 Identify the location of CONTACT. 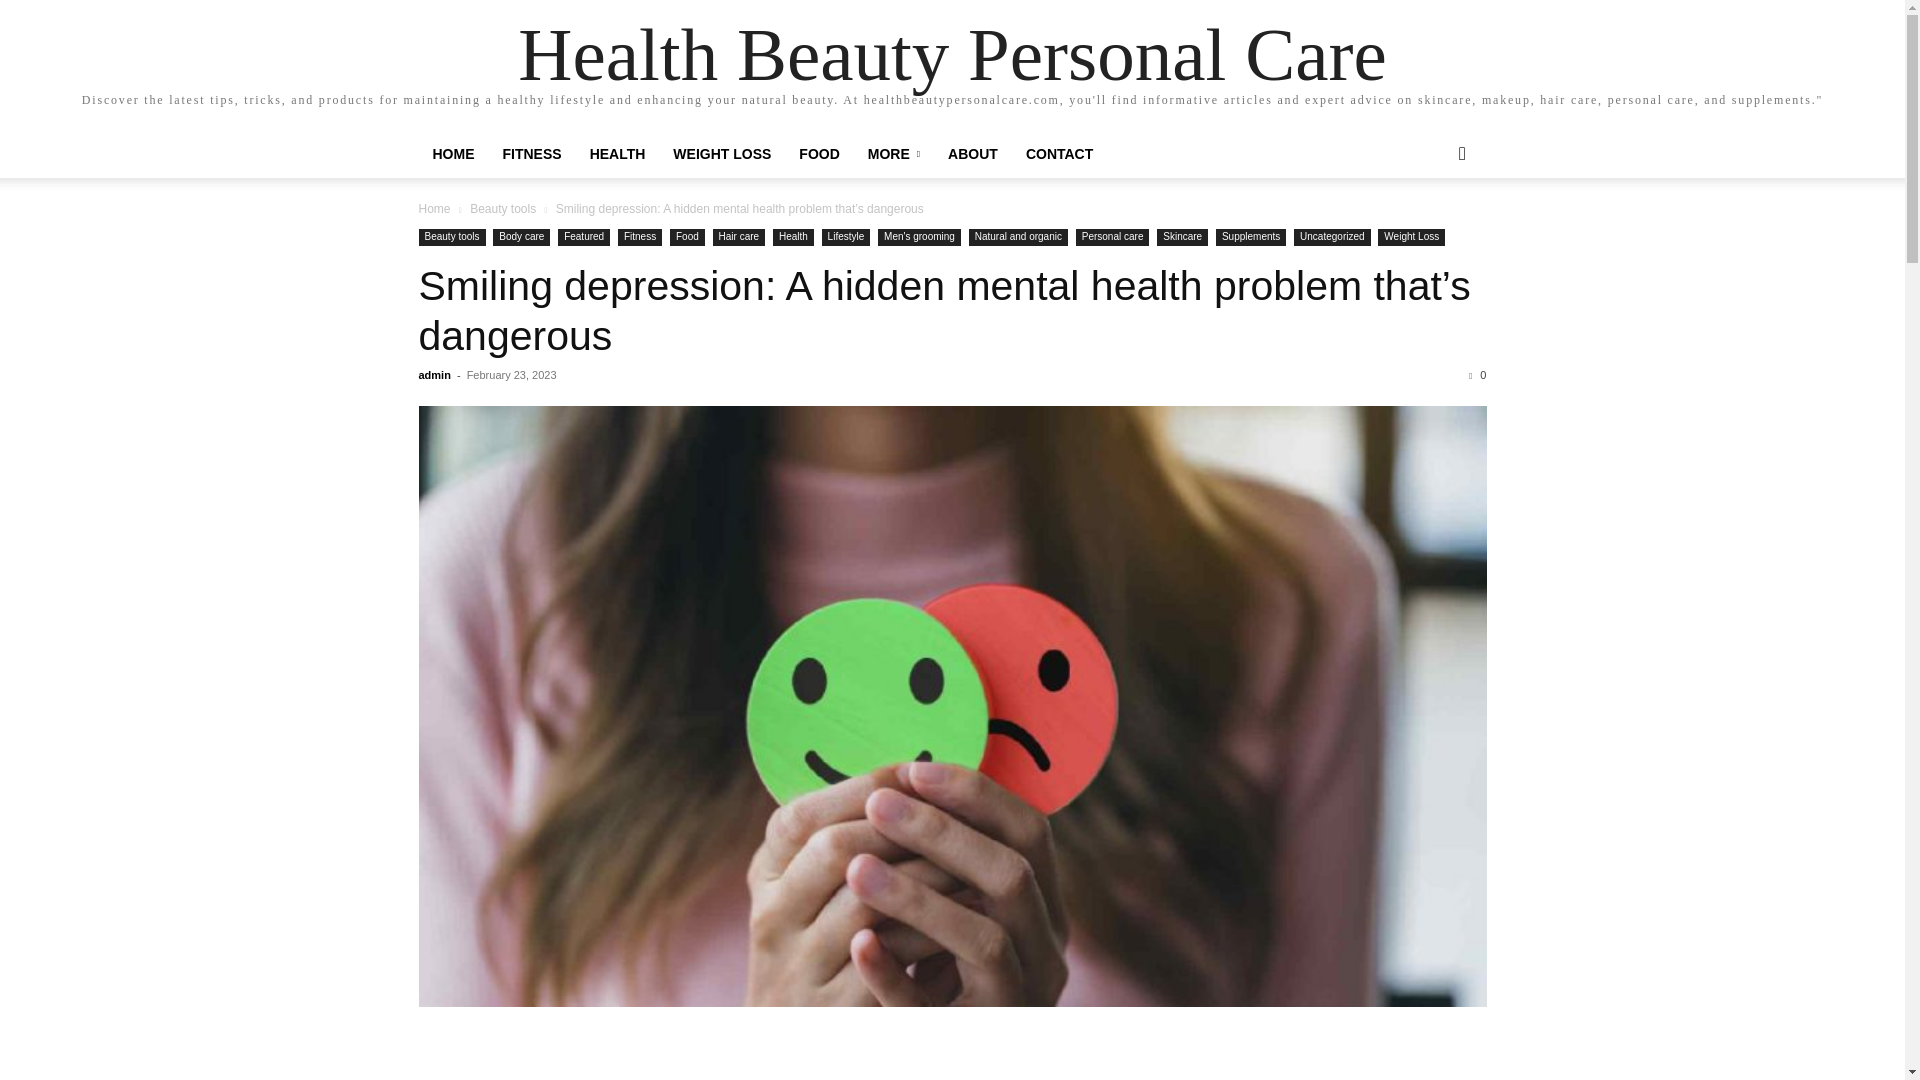
(1059, 154).